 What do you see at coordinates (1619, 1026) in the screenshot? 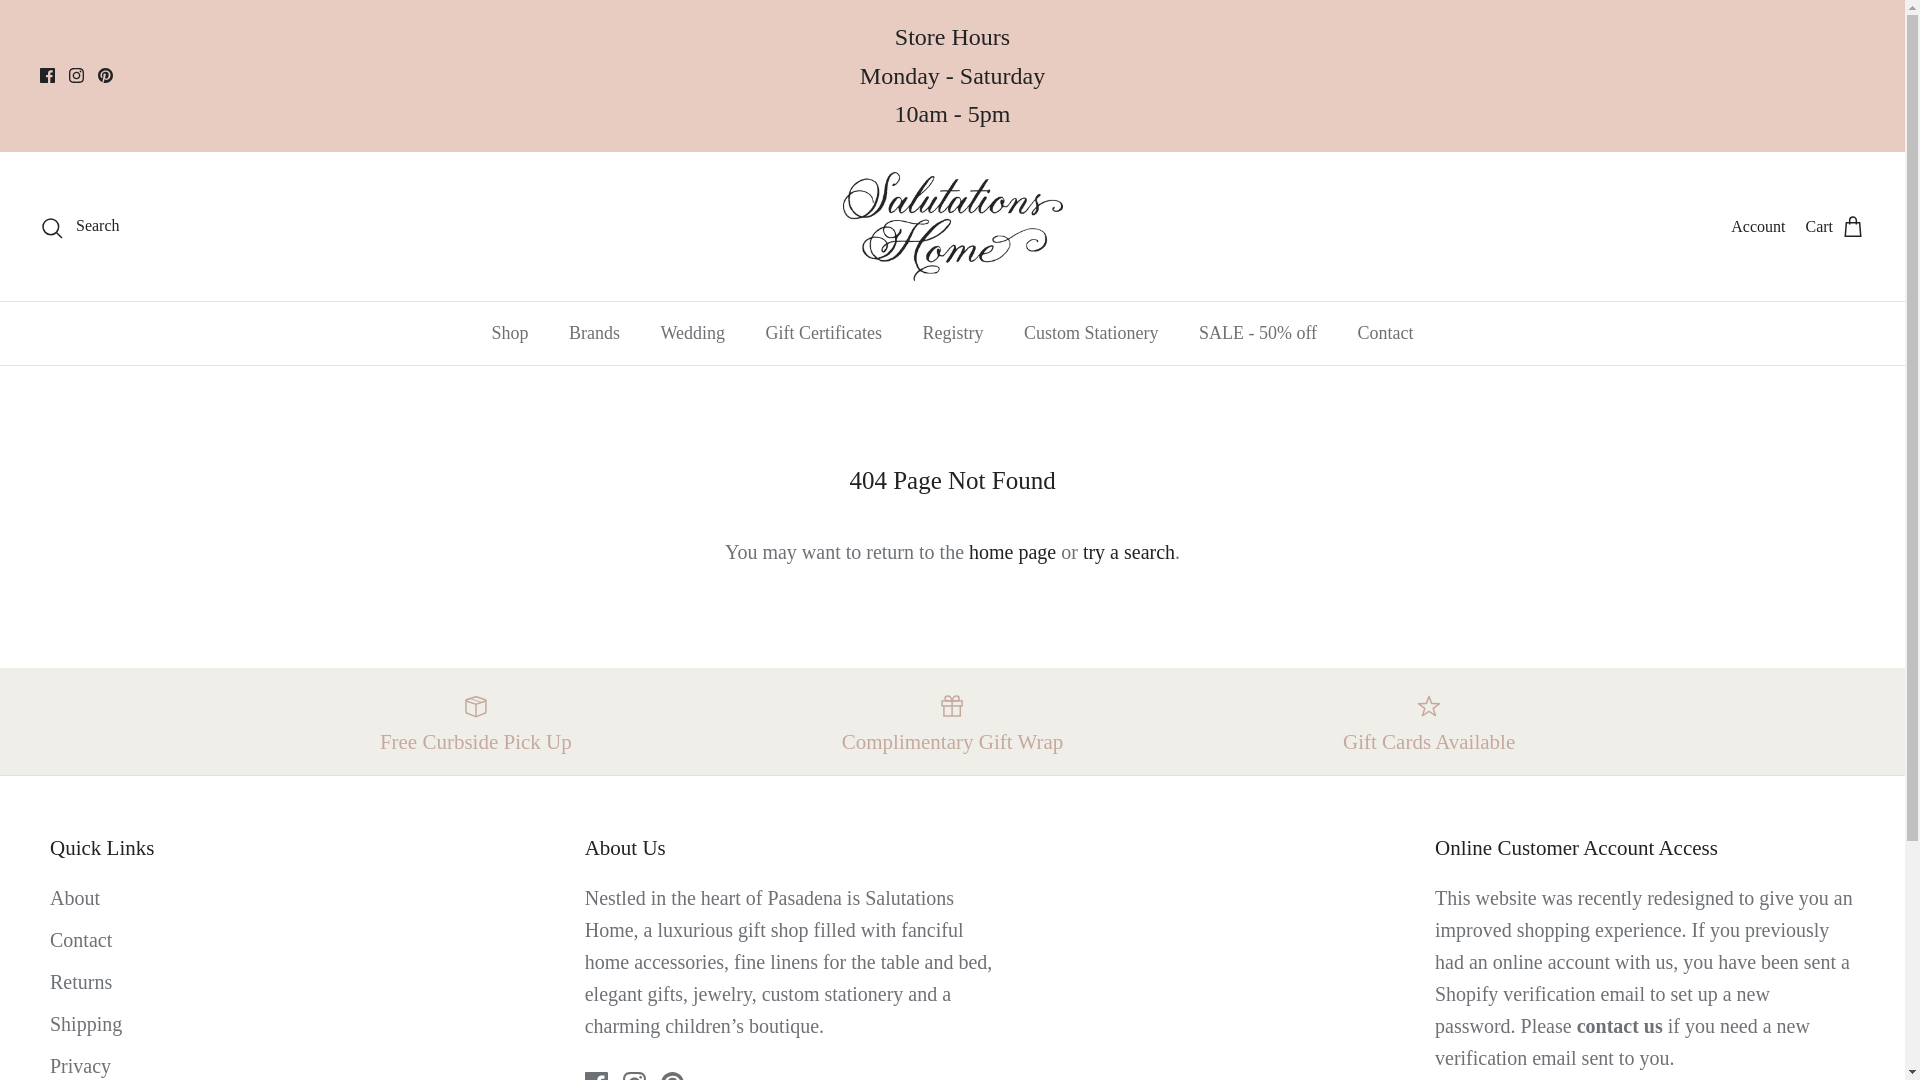
I see `Contact` at bounding box center [1619, 1026].